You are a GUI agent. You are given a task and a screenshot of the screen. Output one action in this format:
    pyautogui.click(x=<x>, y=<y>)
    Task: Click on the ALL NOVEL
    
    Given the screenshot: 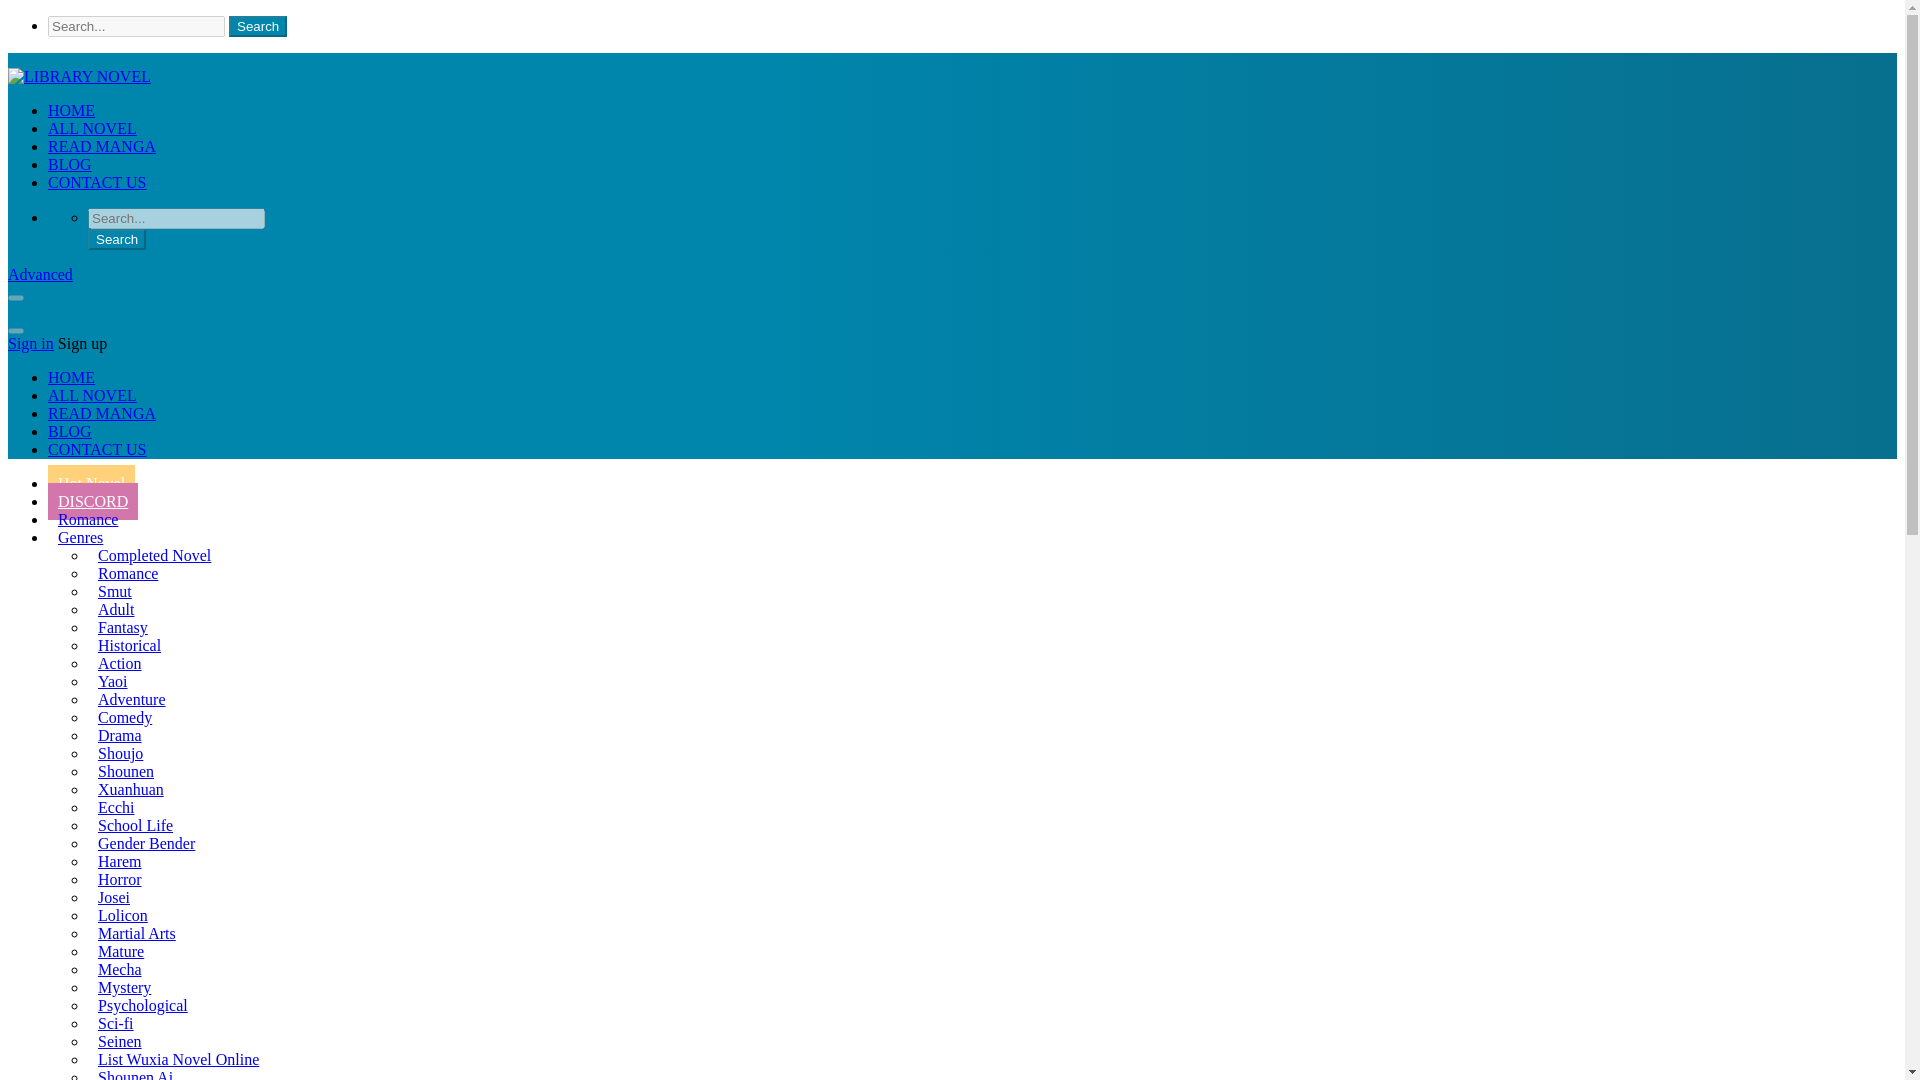 What is the action you would take?
    pyautogui.click(x=92, y=128)
    